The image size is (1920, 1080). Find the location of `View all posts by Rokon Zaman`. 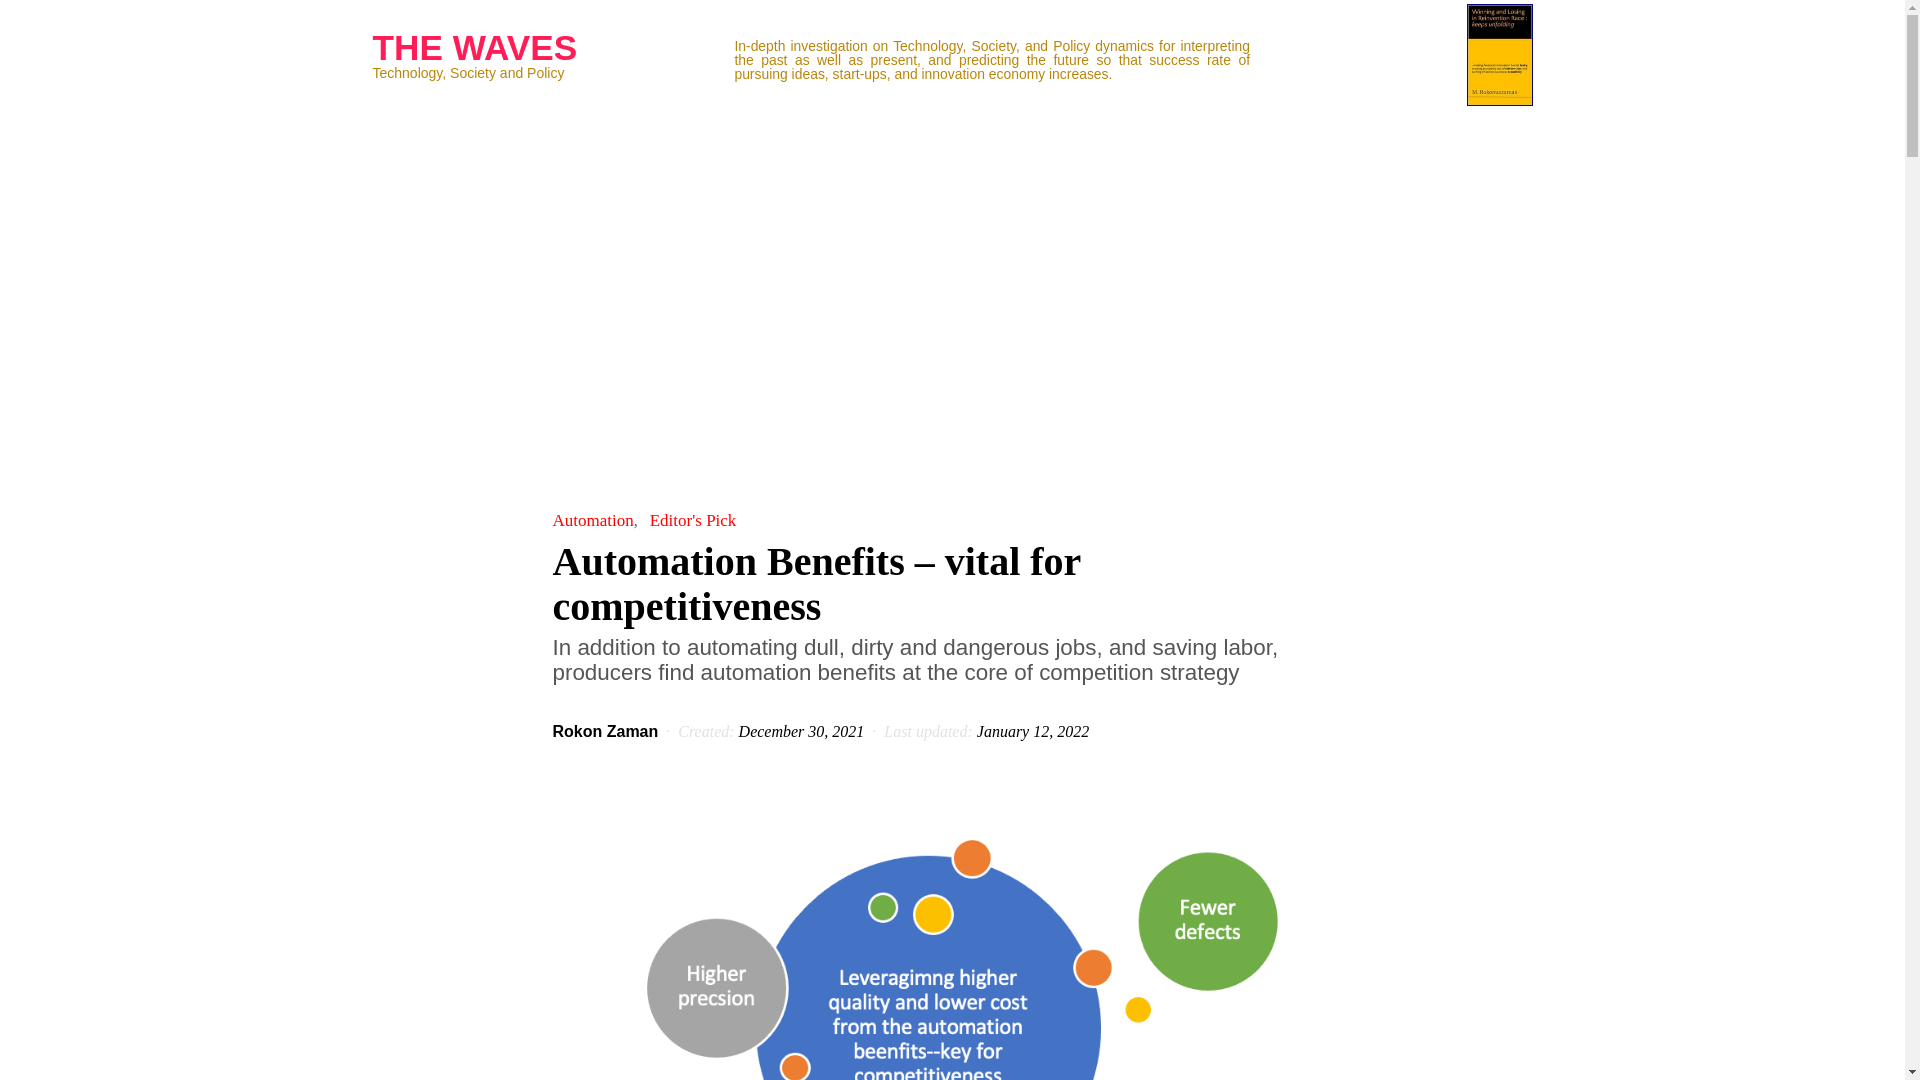

View all posts by Rokon Zaman is located at coordinates (605, 730).